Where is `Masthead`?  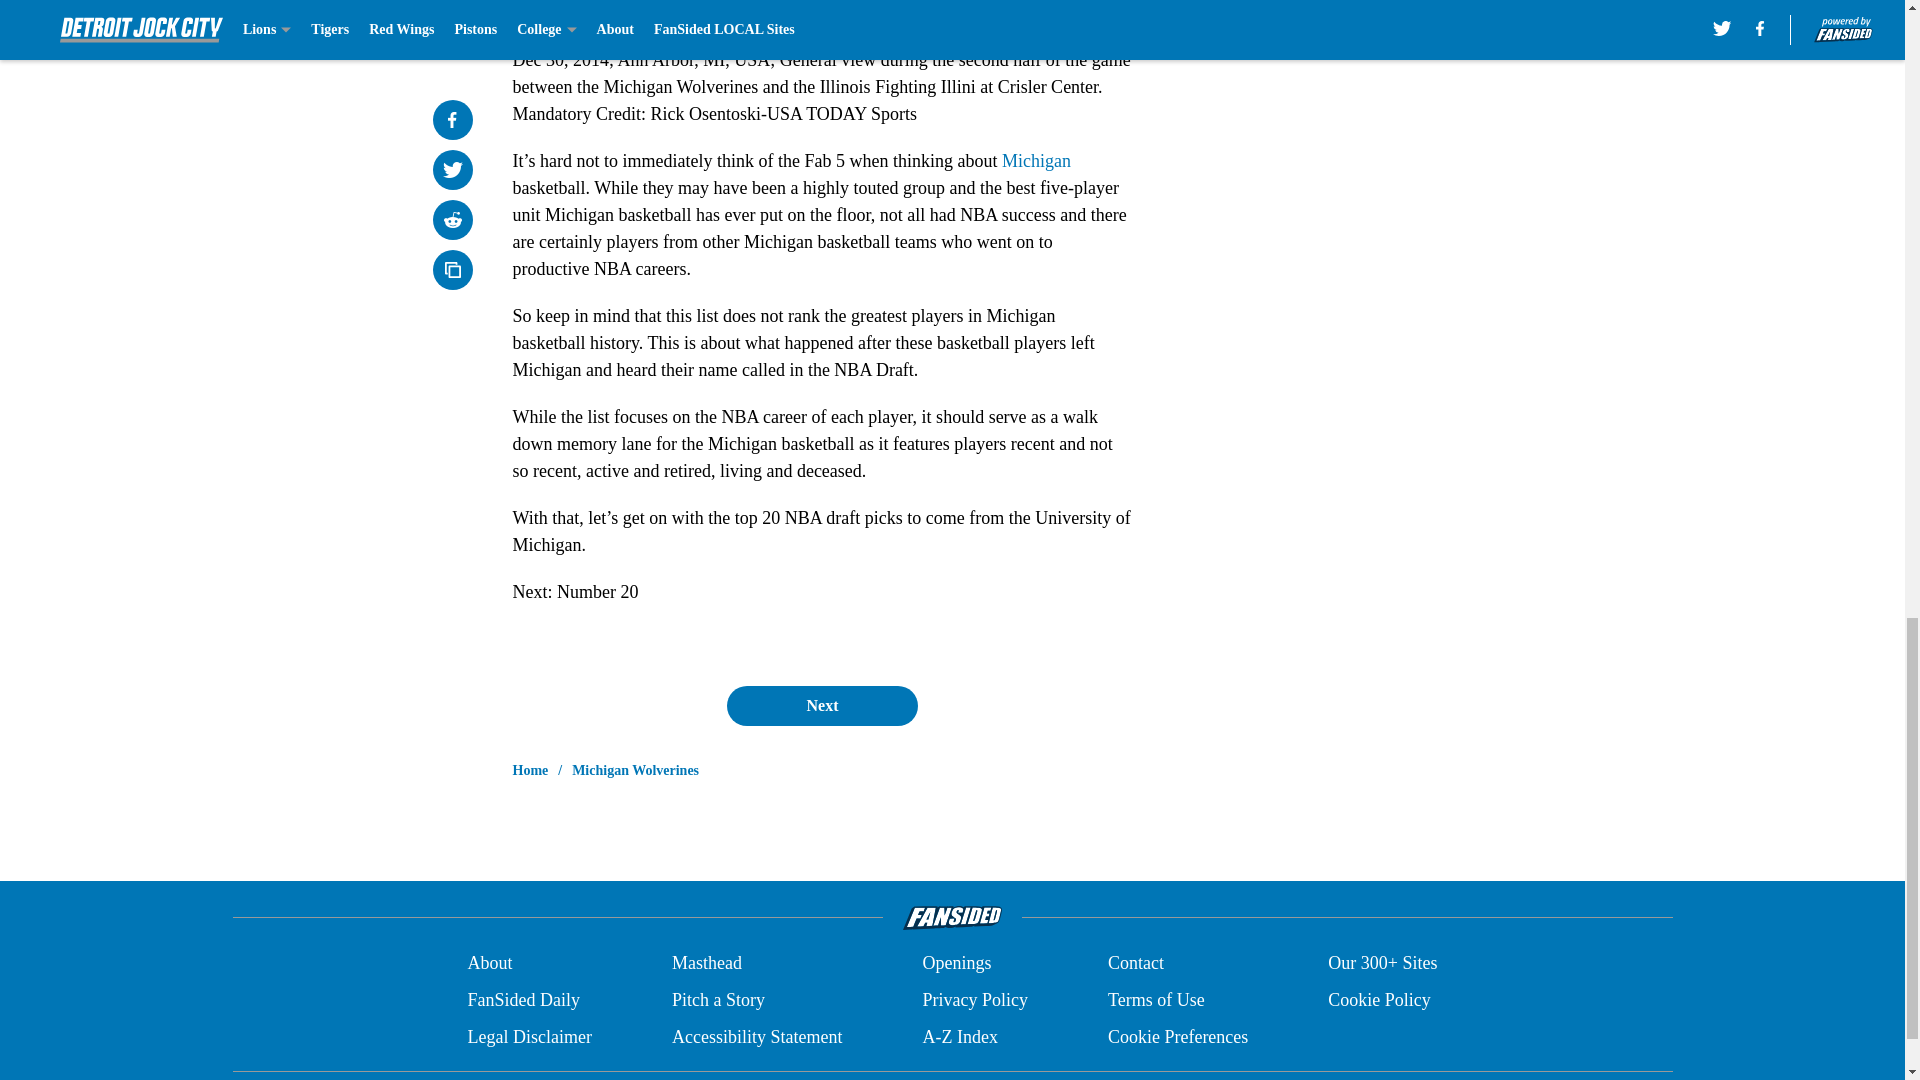 Masthead is located at coordinates (706, 964).